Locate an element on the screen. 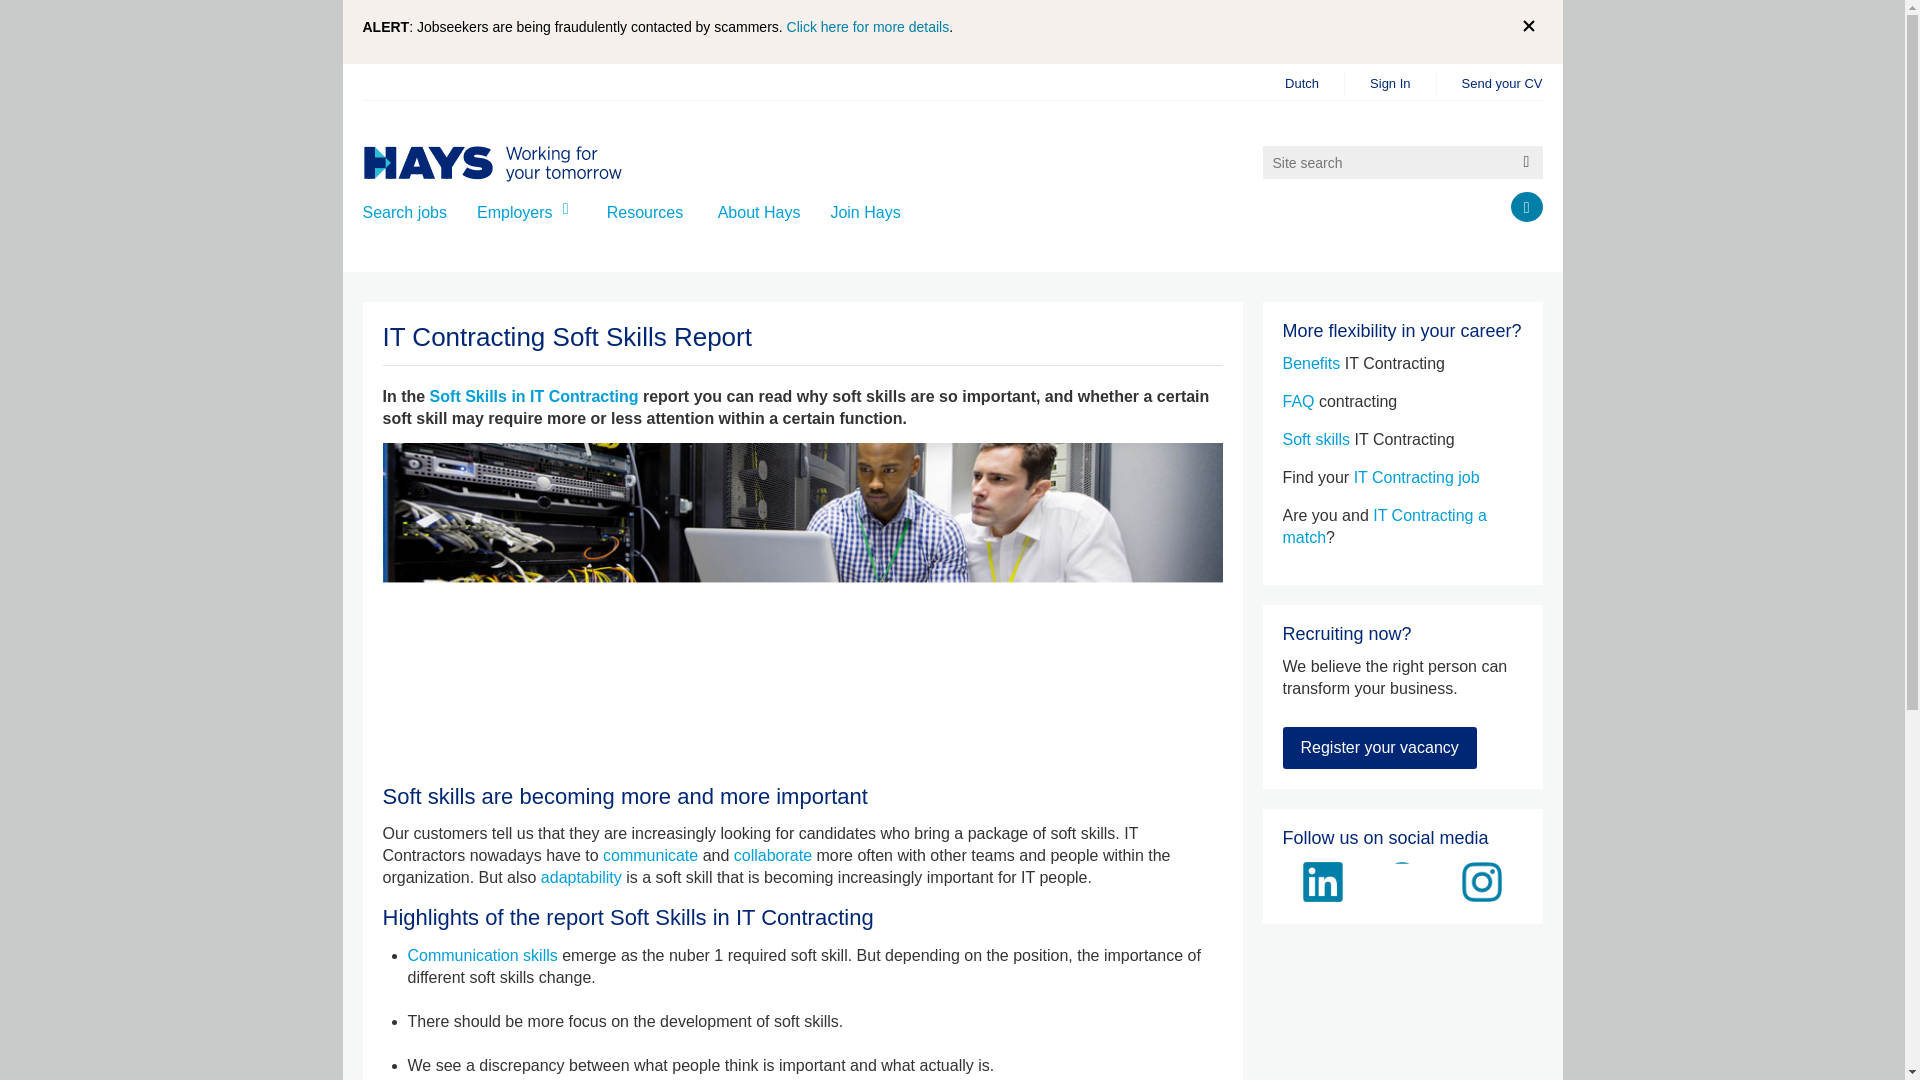 This screenshot has height=1080, width=1920. IT Contracting job is located at coordinates (1416, 477).